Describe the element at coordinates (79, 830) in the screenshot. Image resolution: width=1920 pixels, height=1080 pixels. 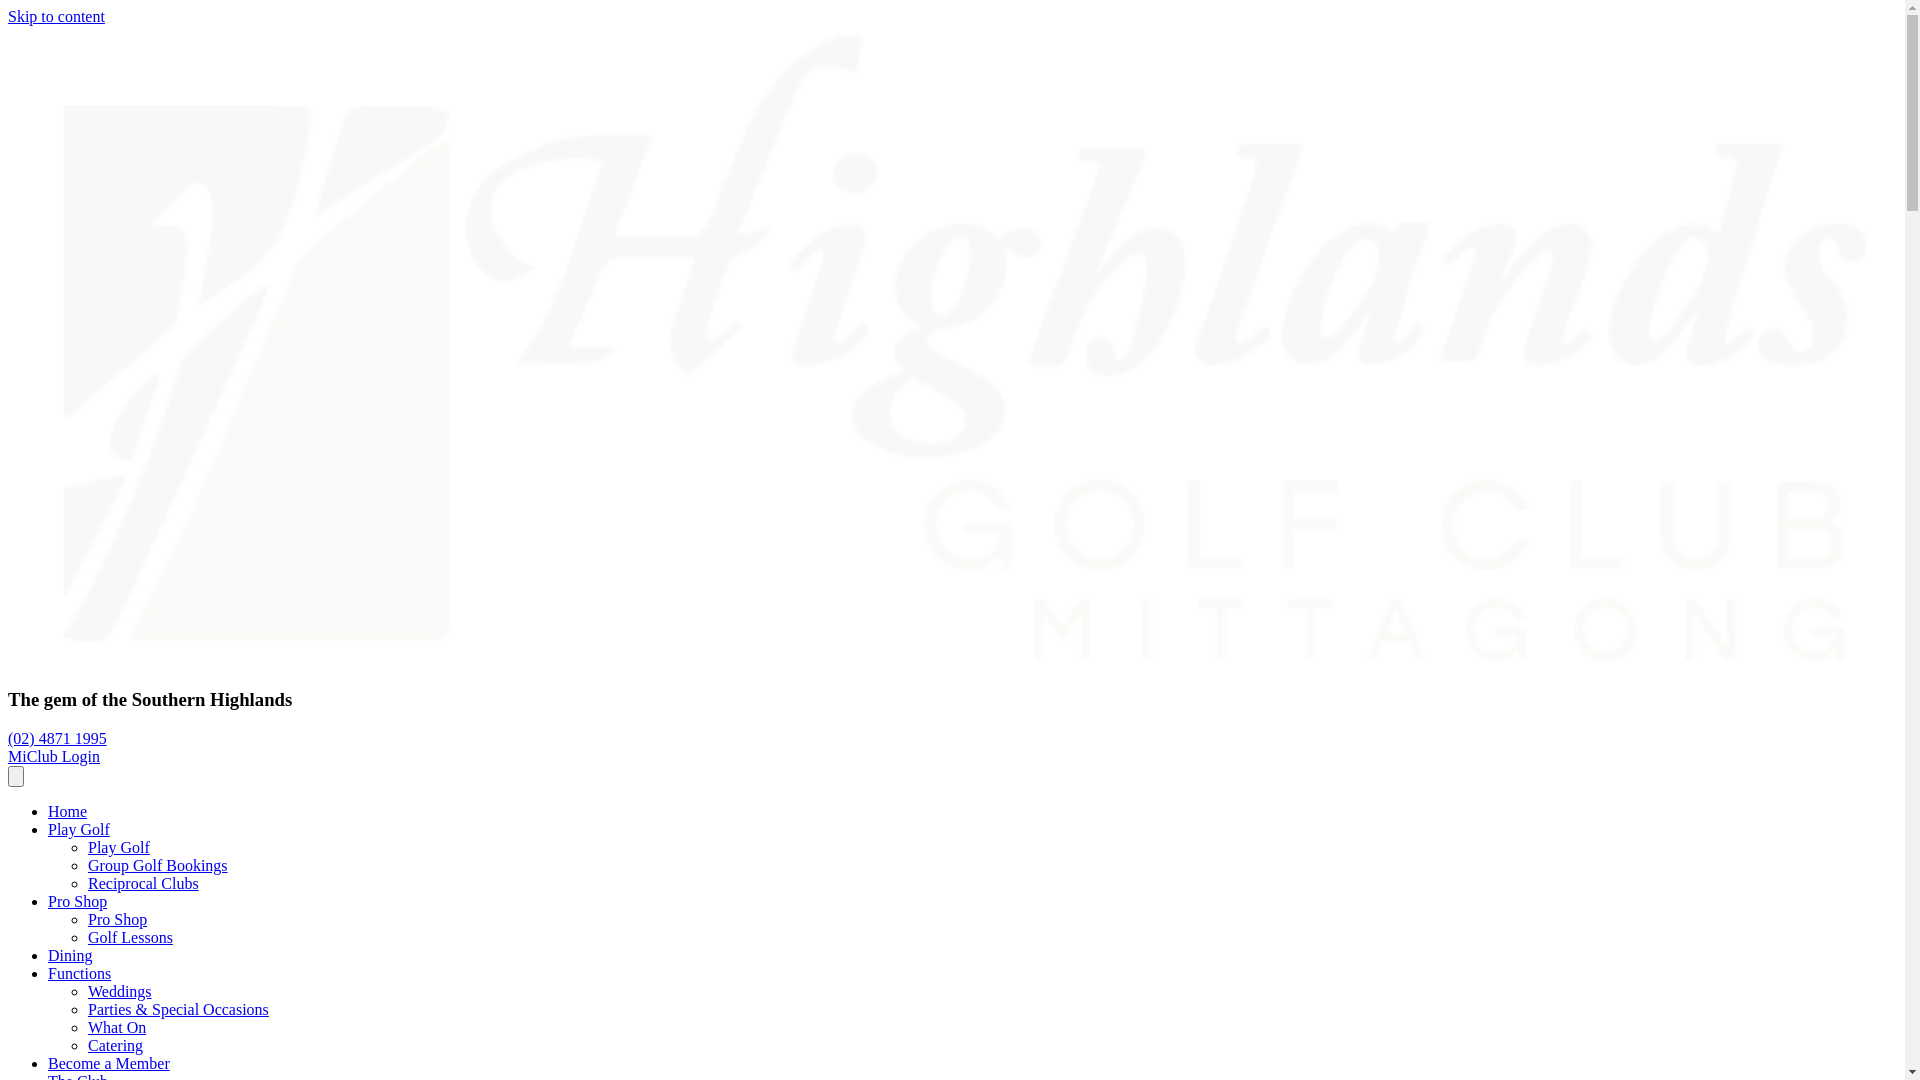
I see `Play Golf` at that location.